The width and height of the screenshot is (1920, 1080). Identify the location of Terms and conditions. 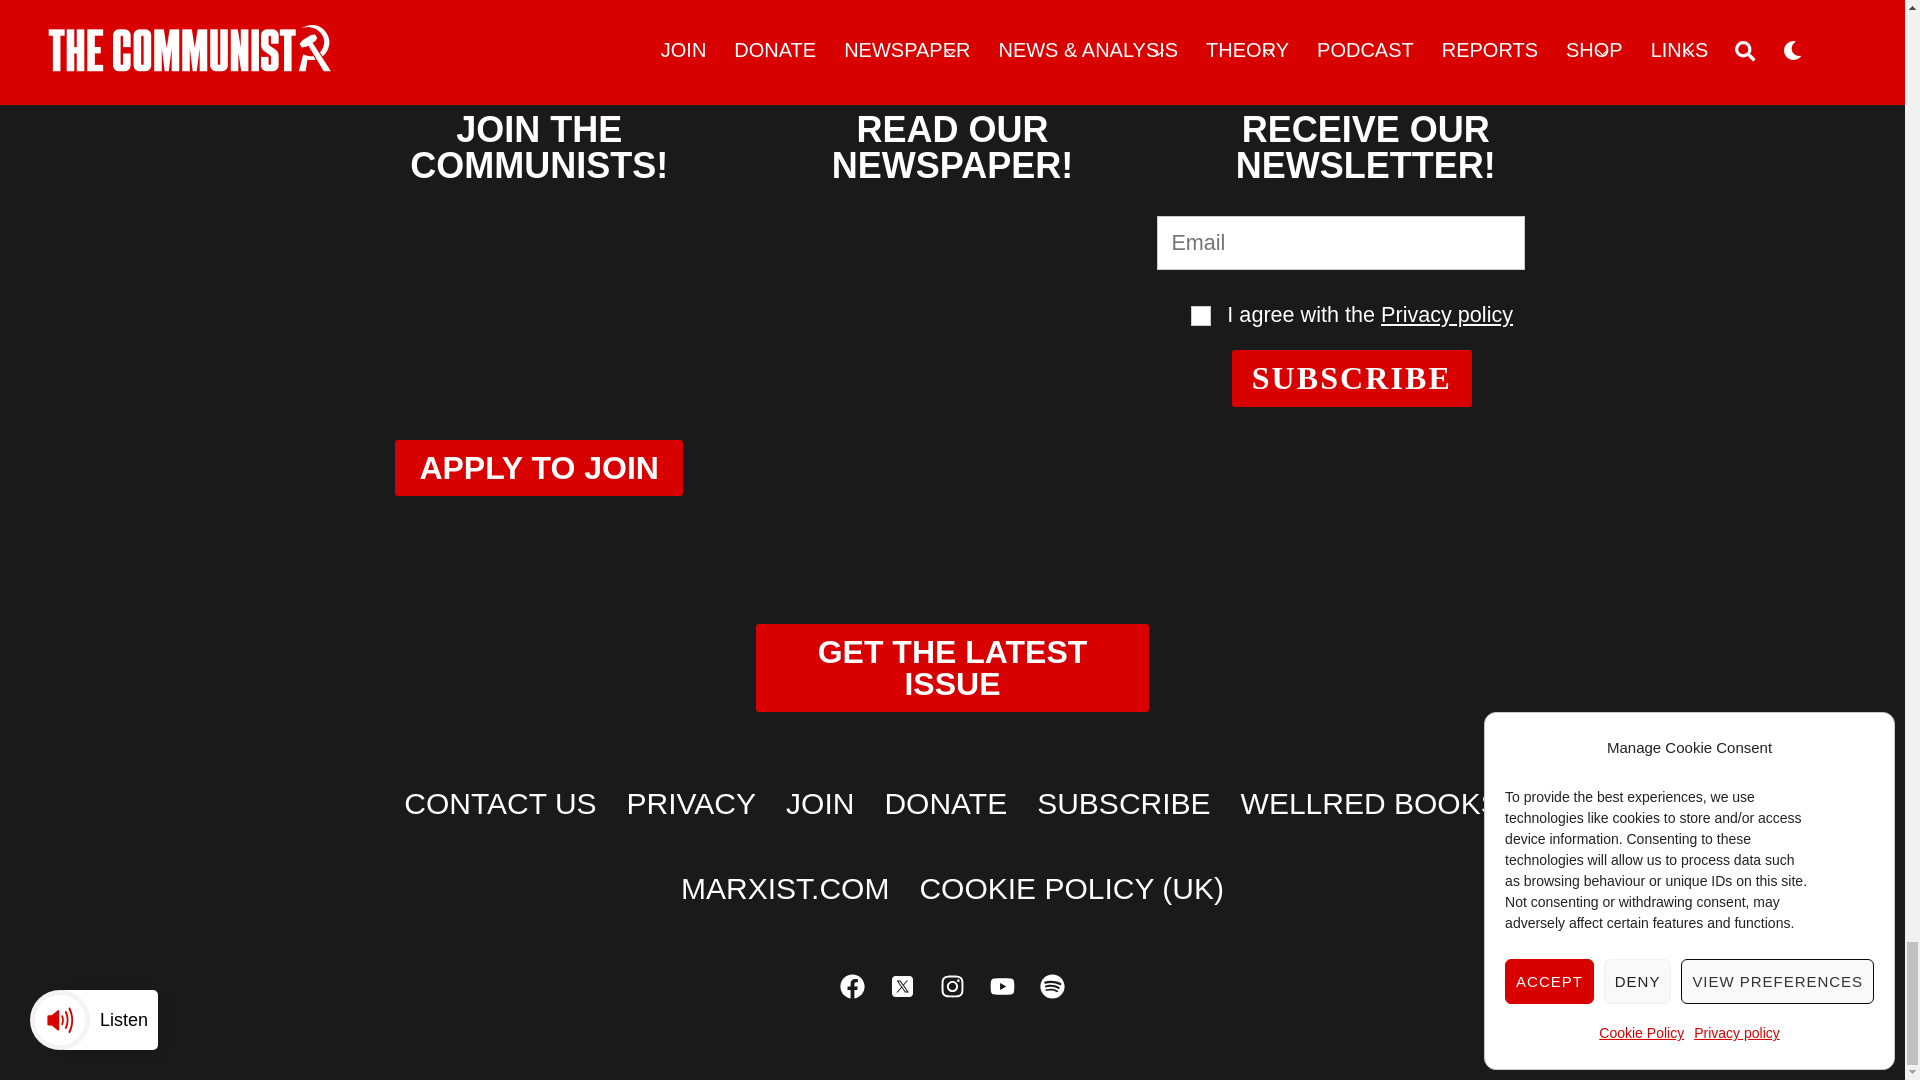
(1200, 316).